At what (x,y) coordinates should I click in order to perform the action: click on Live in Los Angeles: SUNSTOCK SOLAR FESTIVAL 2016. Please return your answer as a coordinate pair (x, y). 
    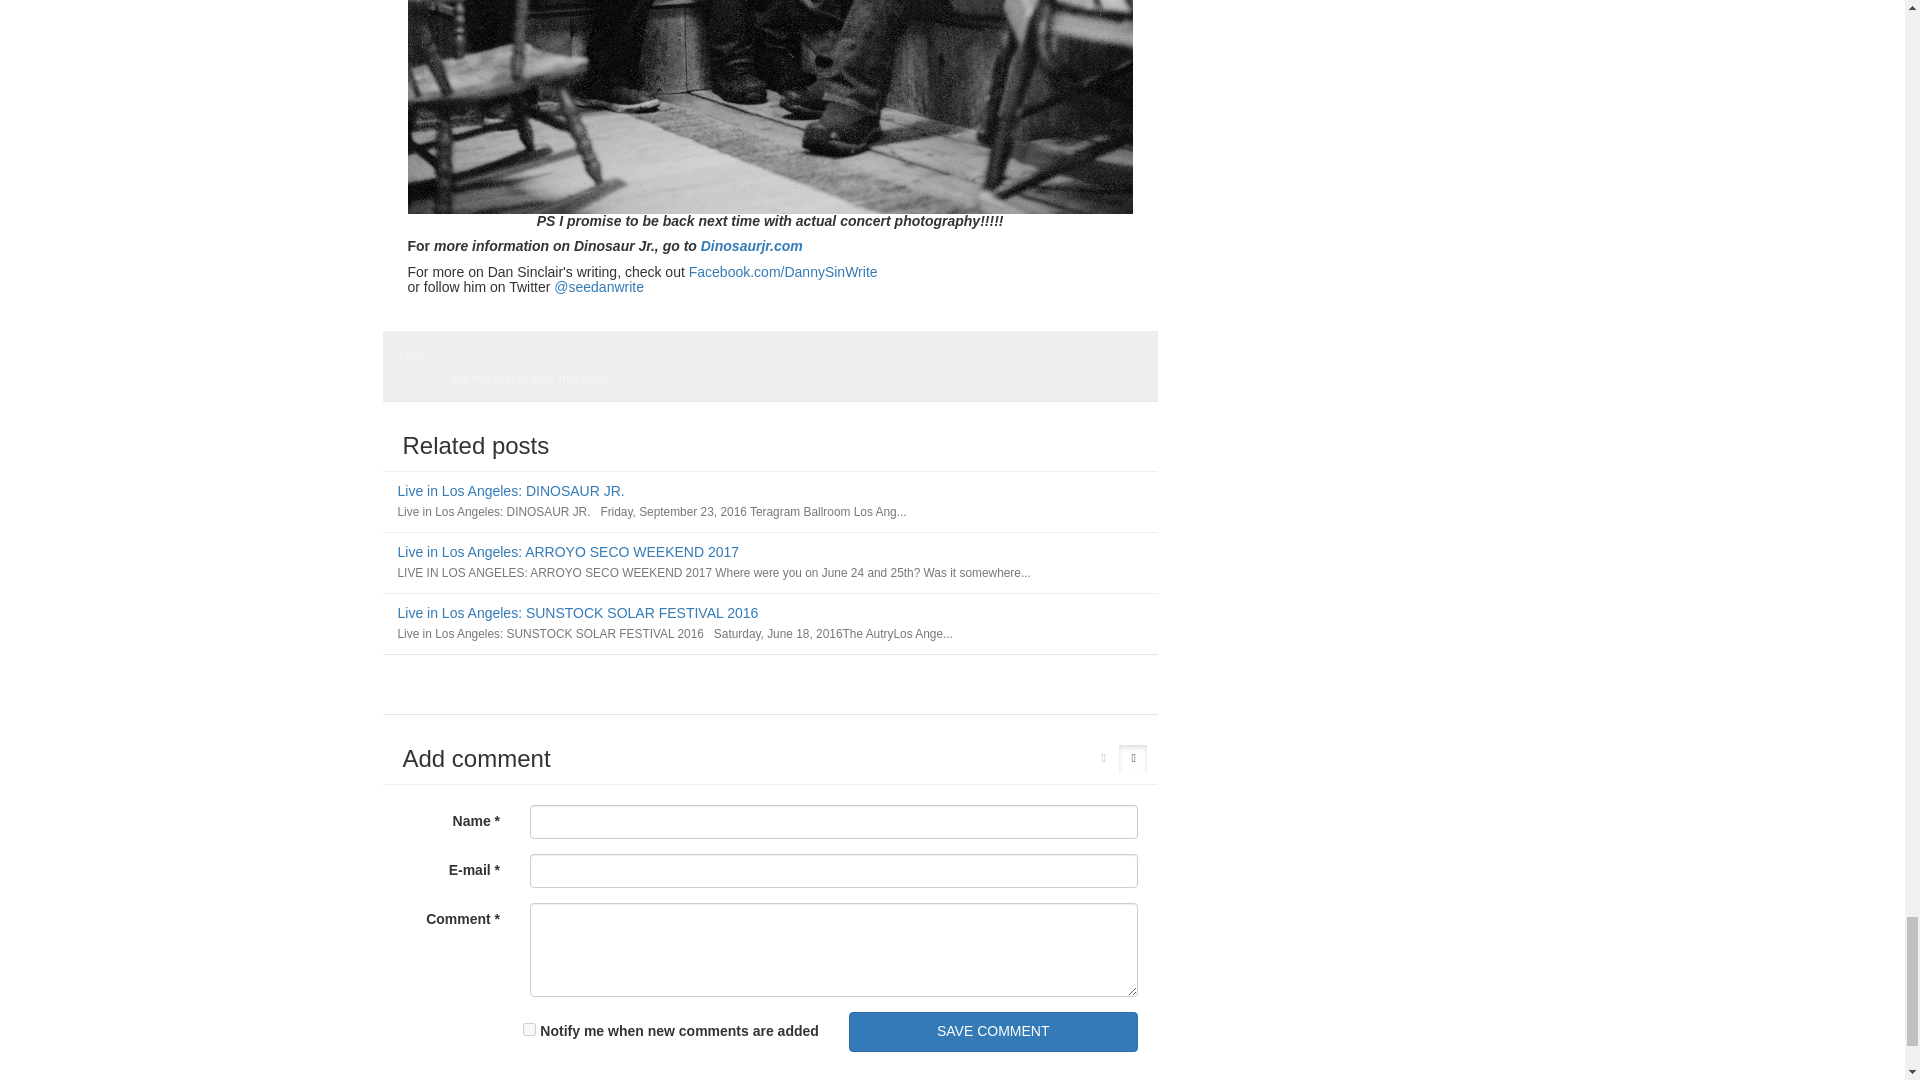
    Looking at the image, I should click on (578, 612).